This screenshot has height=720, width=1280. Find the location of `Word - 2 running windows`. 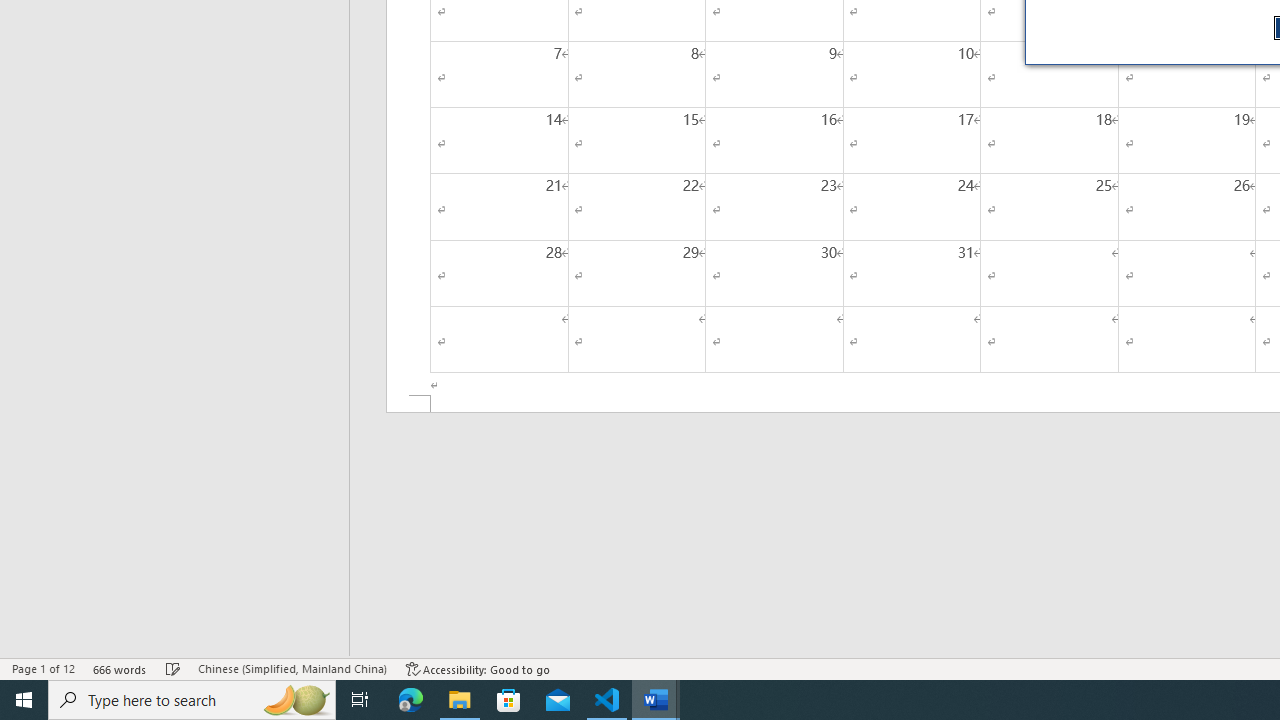

Word - 2 running windows is located at coordinates (656, 700).